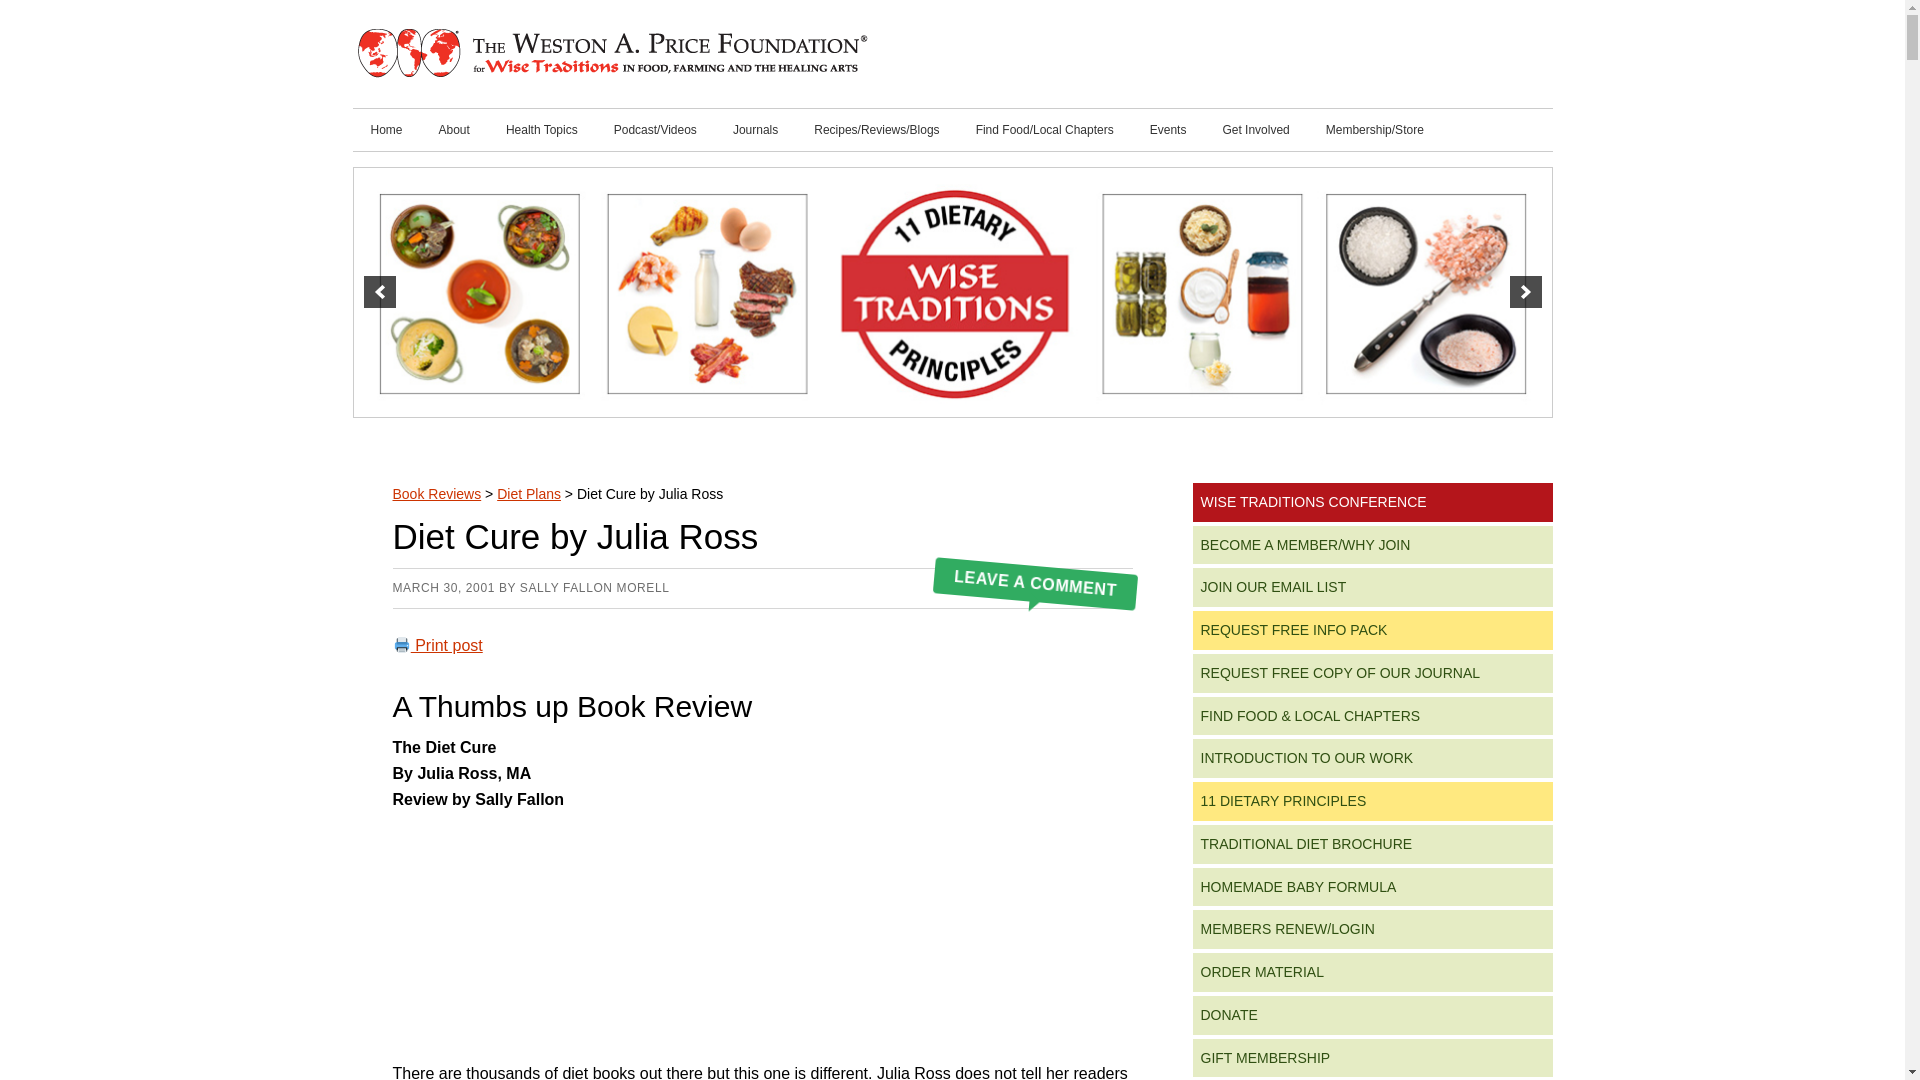 The image size is (1920, 1080). Describe the element at coordinates (528, 494) in the screenshot. I see `Go to the Diet Plans Book Review Category archives.` at that location.